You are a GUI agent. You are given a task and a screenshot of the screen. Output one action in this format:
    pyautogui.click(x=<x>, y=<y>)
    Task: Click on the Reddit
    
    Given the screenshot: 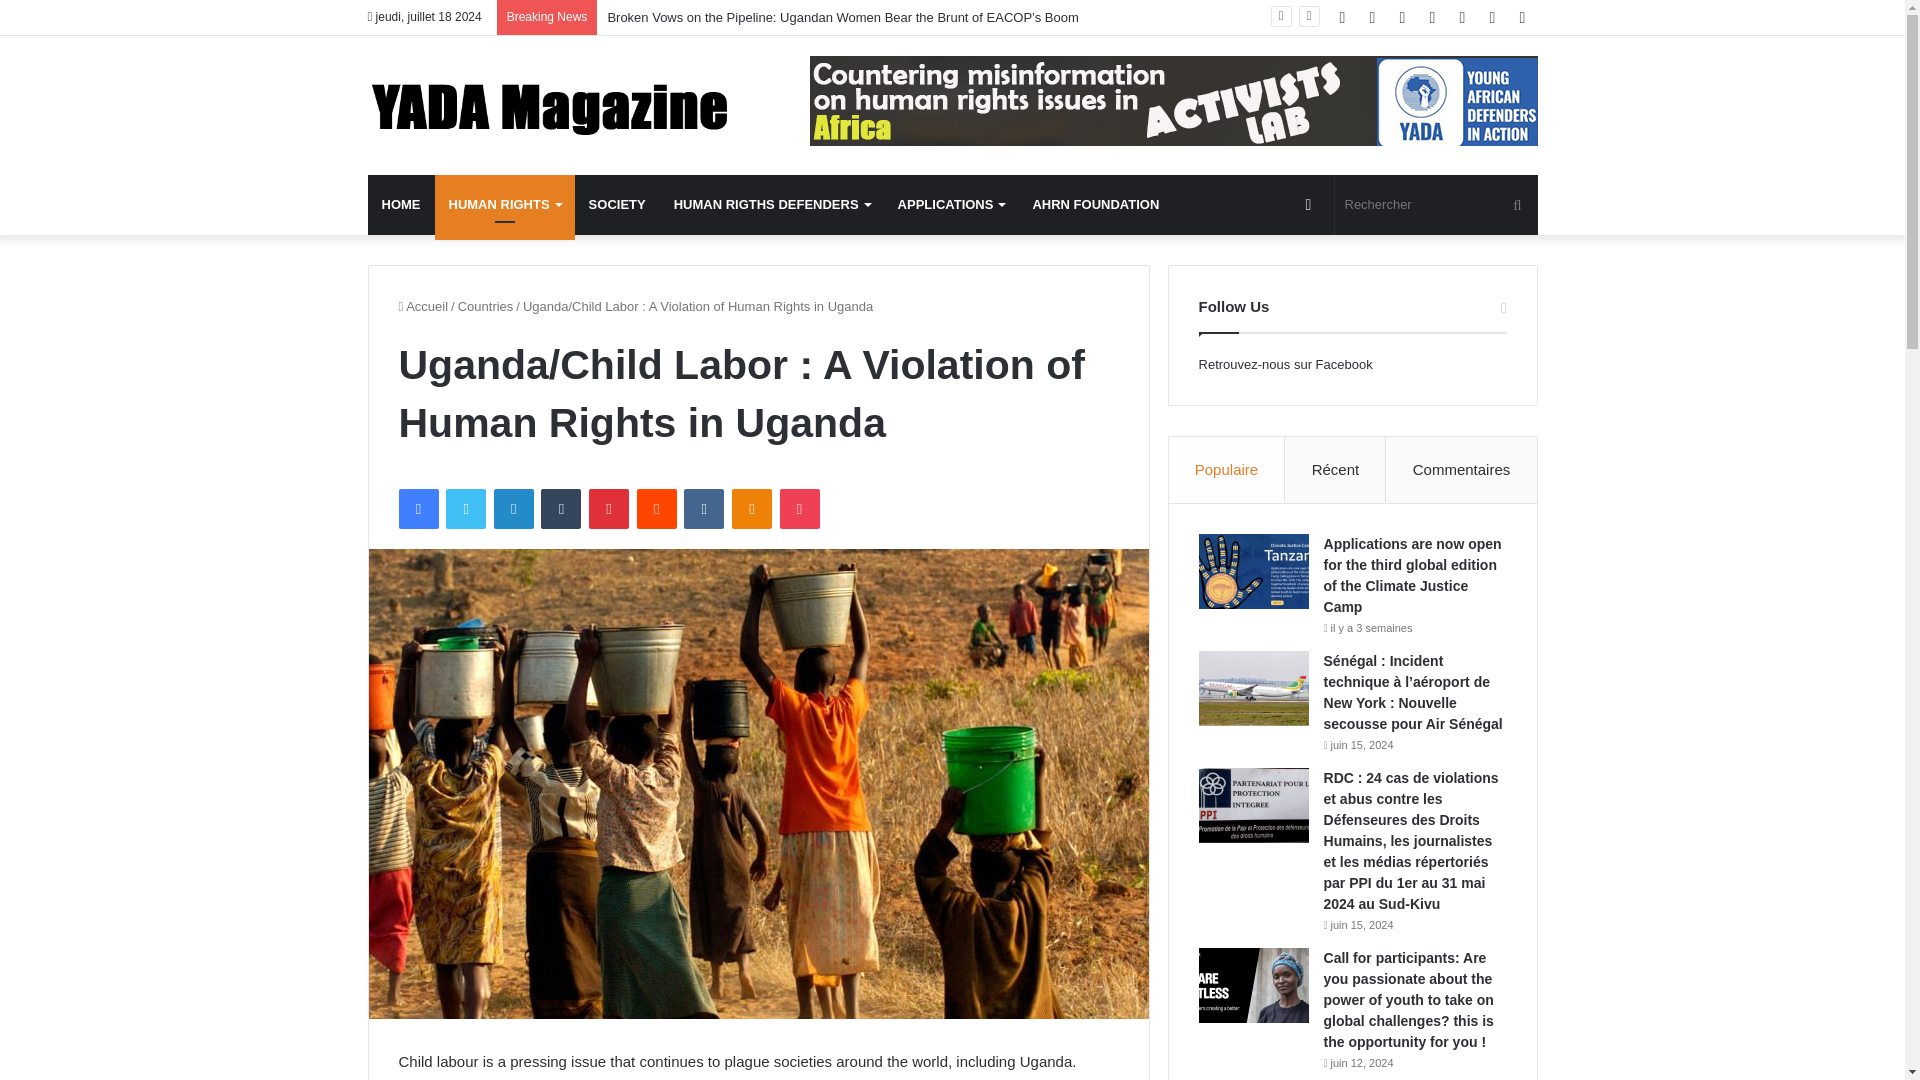 What is the action you would take?
    pyautogui.click(x=657, y=509)
    